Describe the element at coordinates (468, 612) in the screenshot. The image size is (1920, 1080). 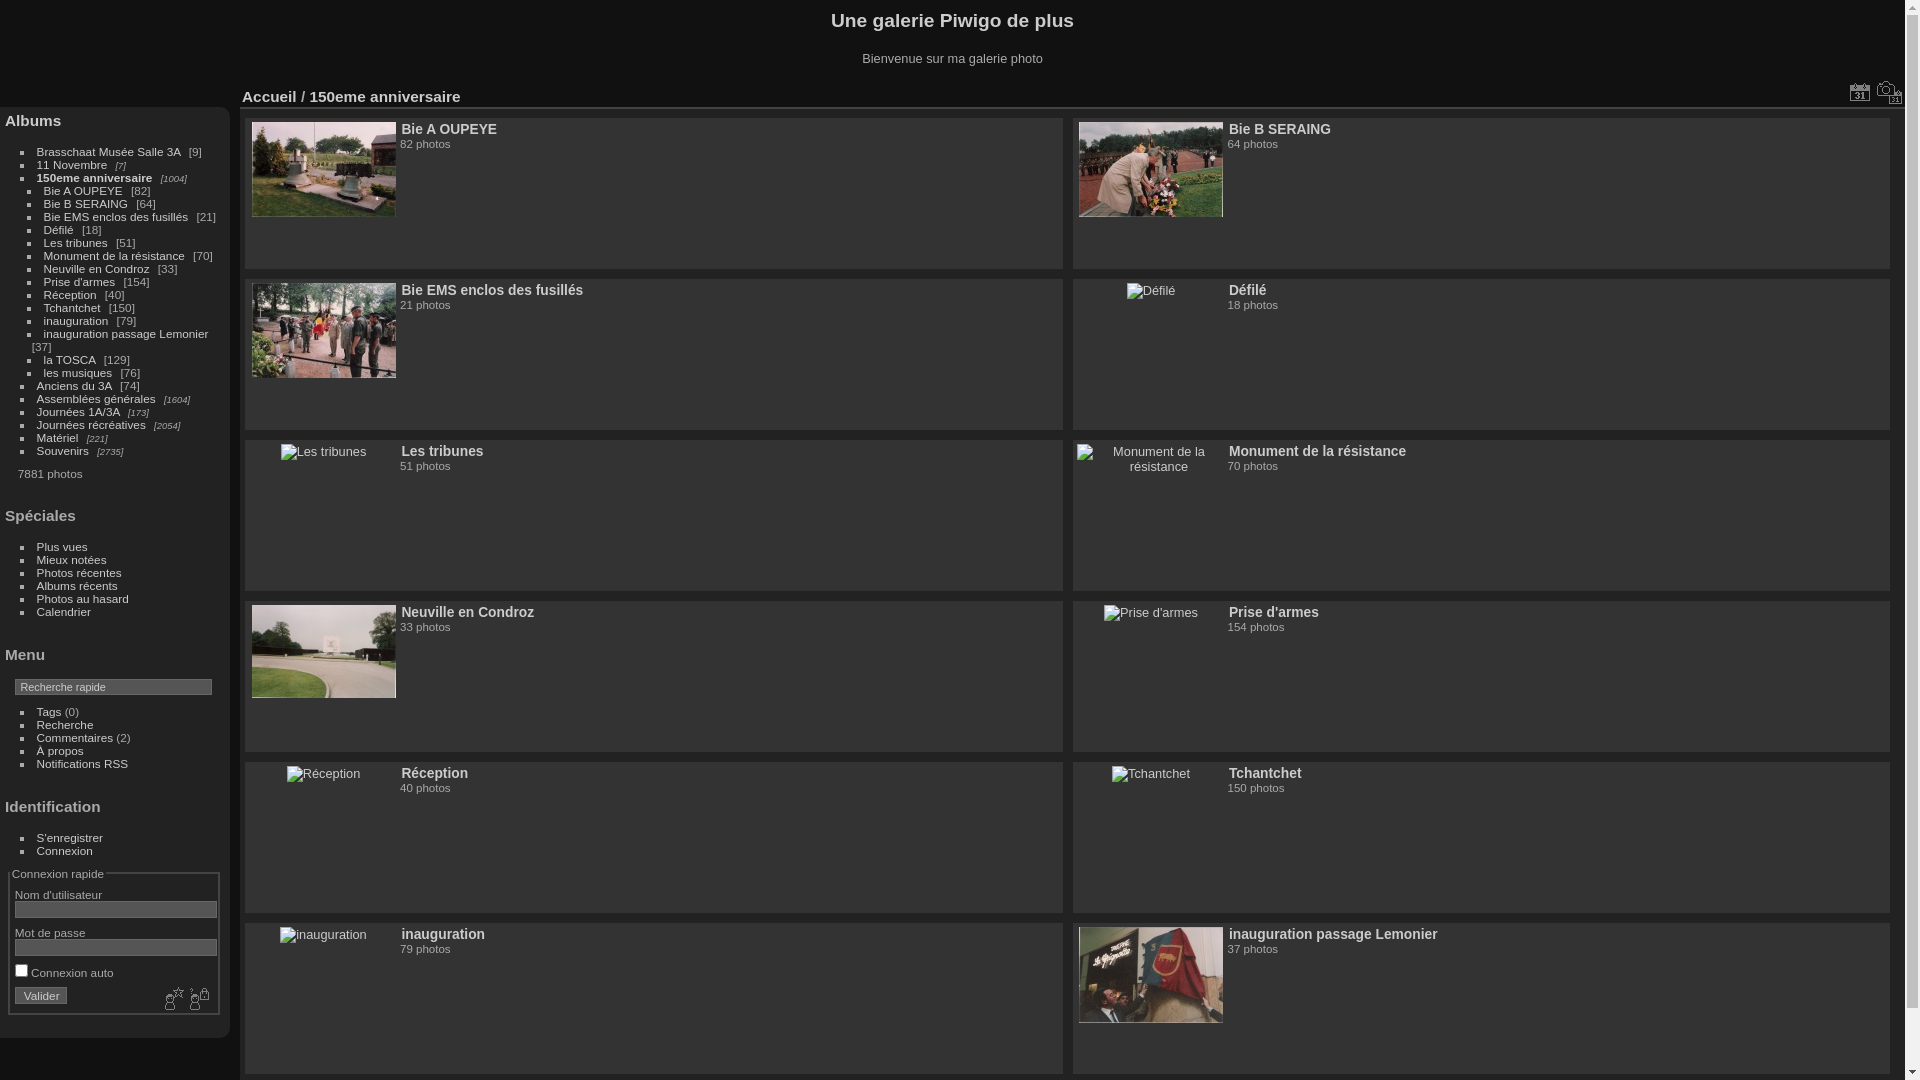
I see `Neuville en Condroz` at that location.